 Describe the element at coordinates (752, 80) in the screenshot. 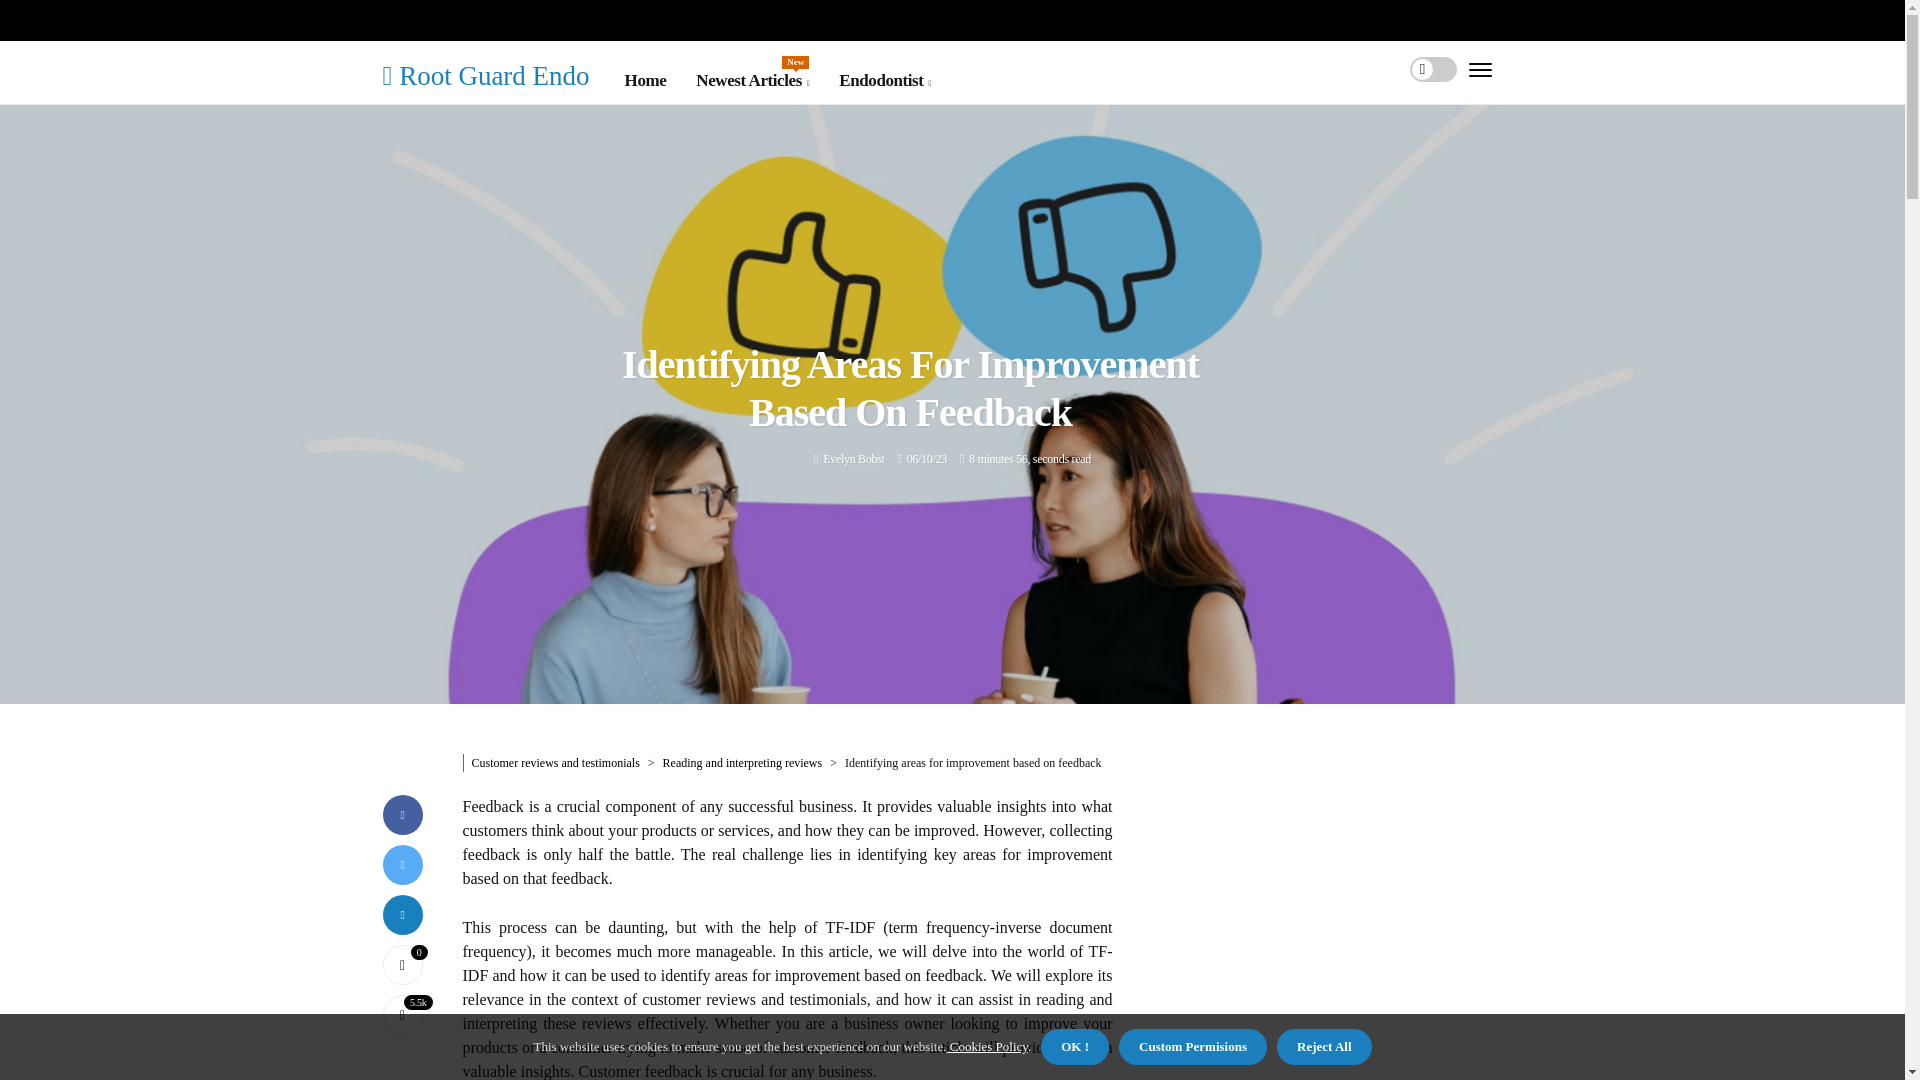

I see `Posts by Evelyn Bobst` at that location.